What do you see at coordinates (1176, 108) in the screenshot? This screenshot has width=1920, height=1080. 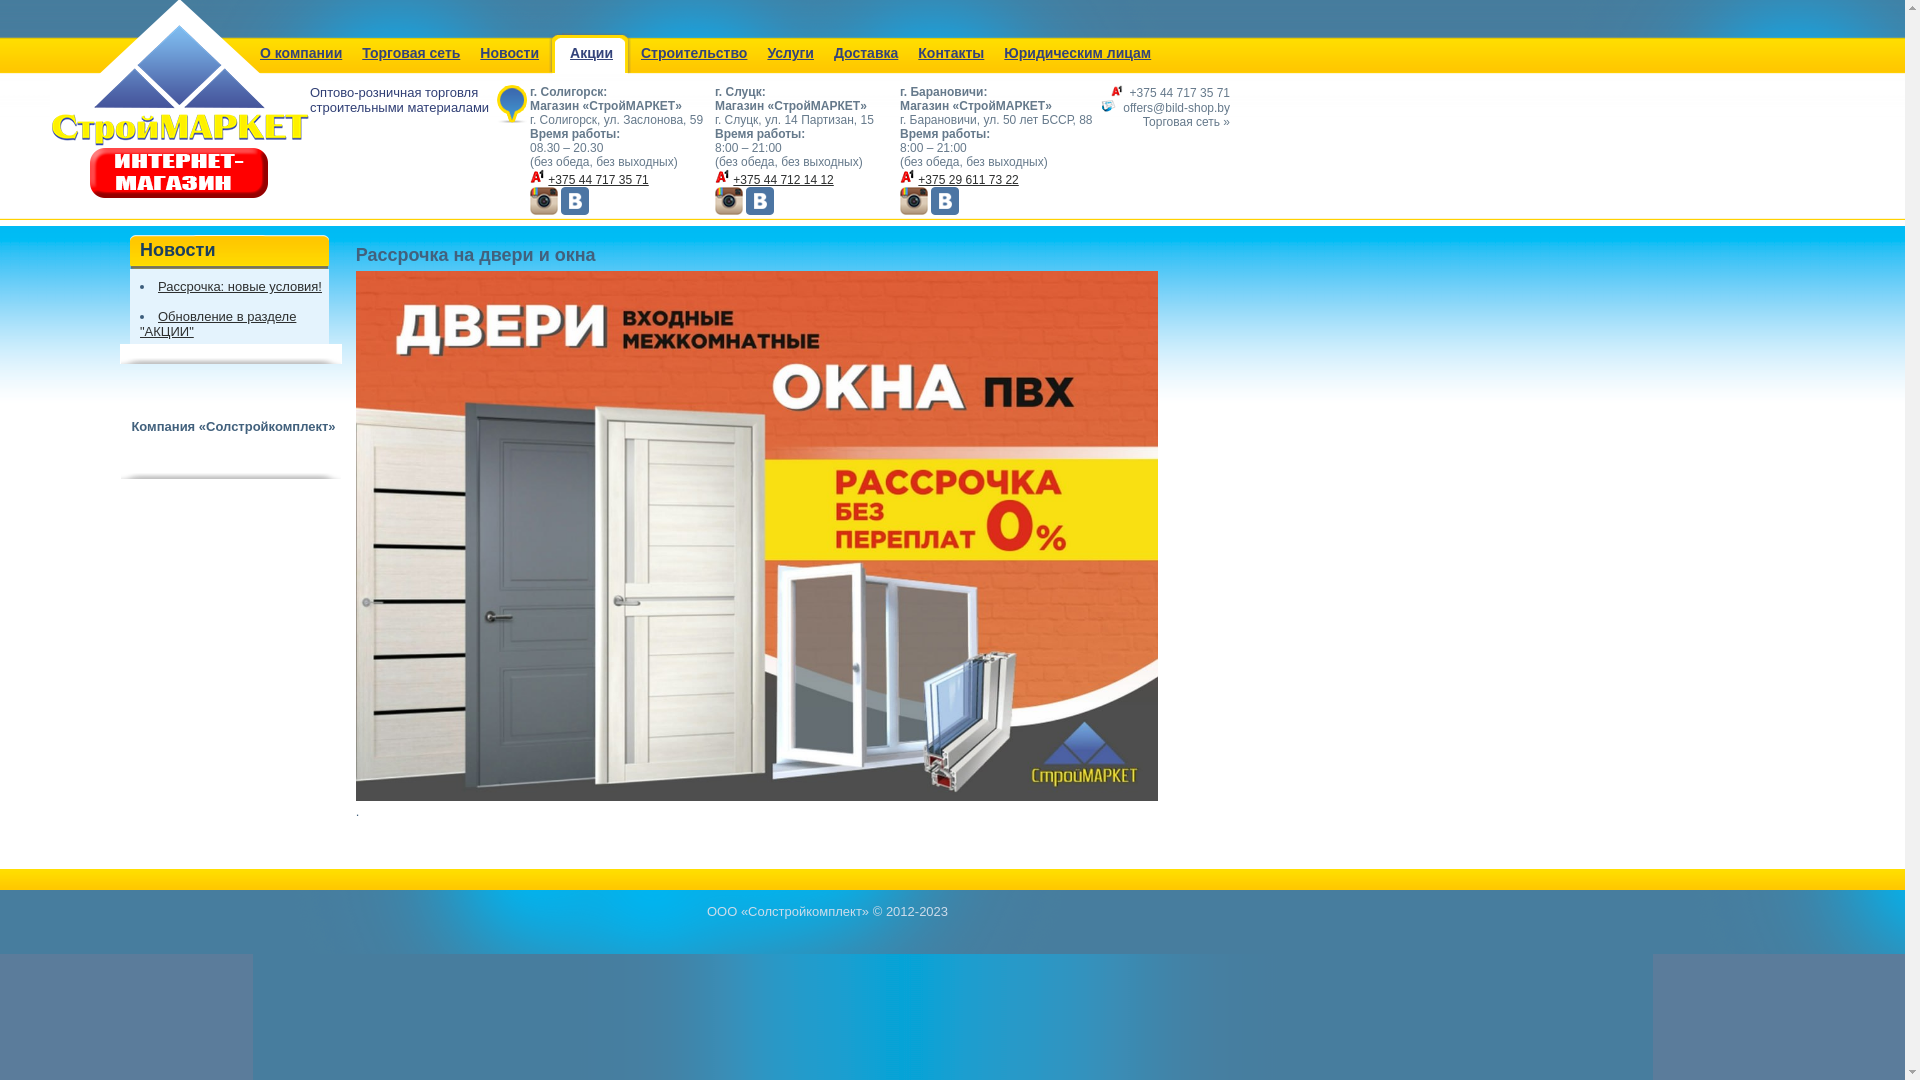 I see `offers@bild-shop.by` at bounding box center [1176, 108].